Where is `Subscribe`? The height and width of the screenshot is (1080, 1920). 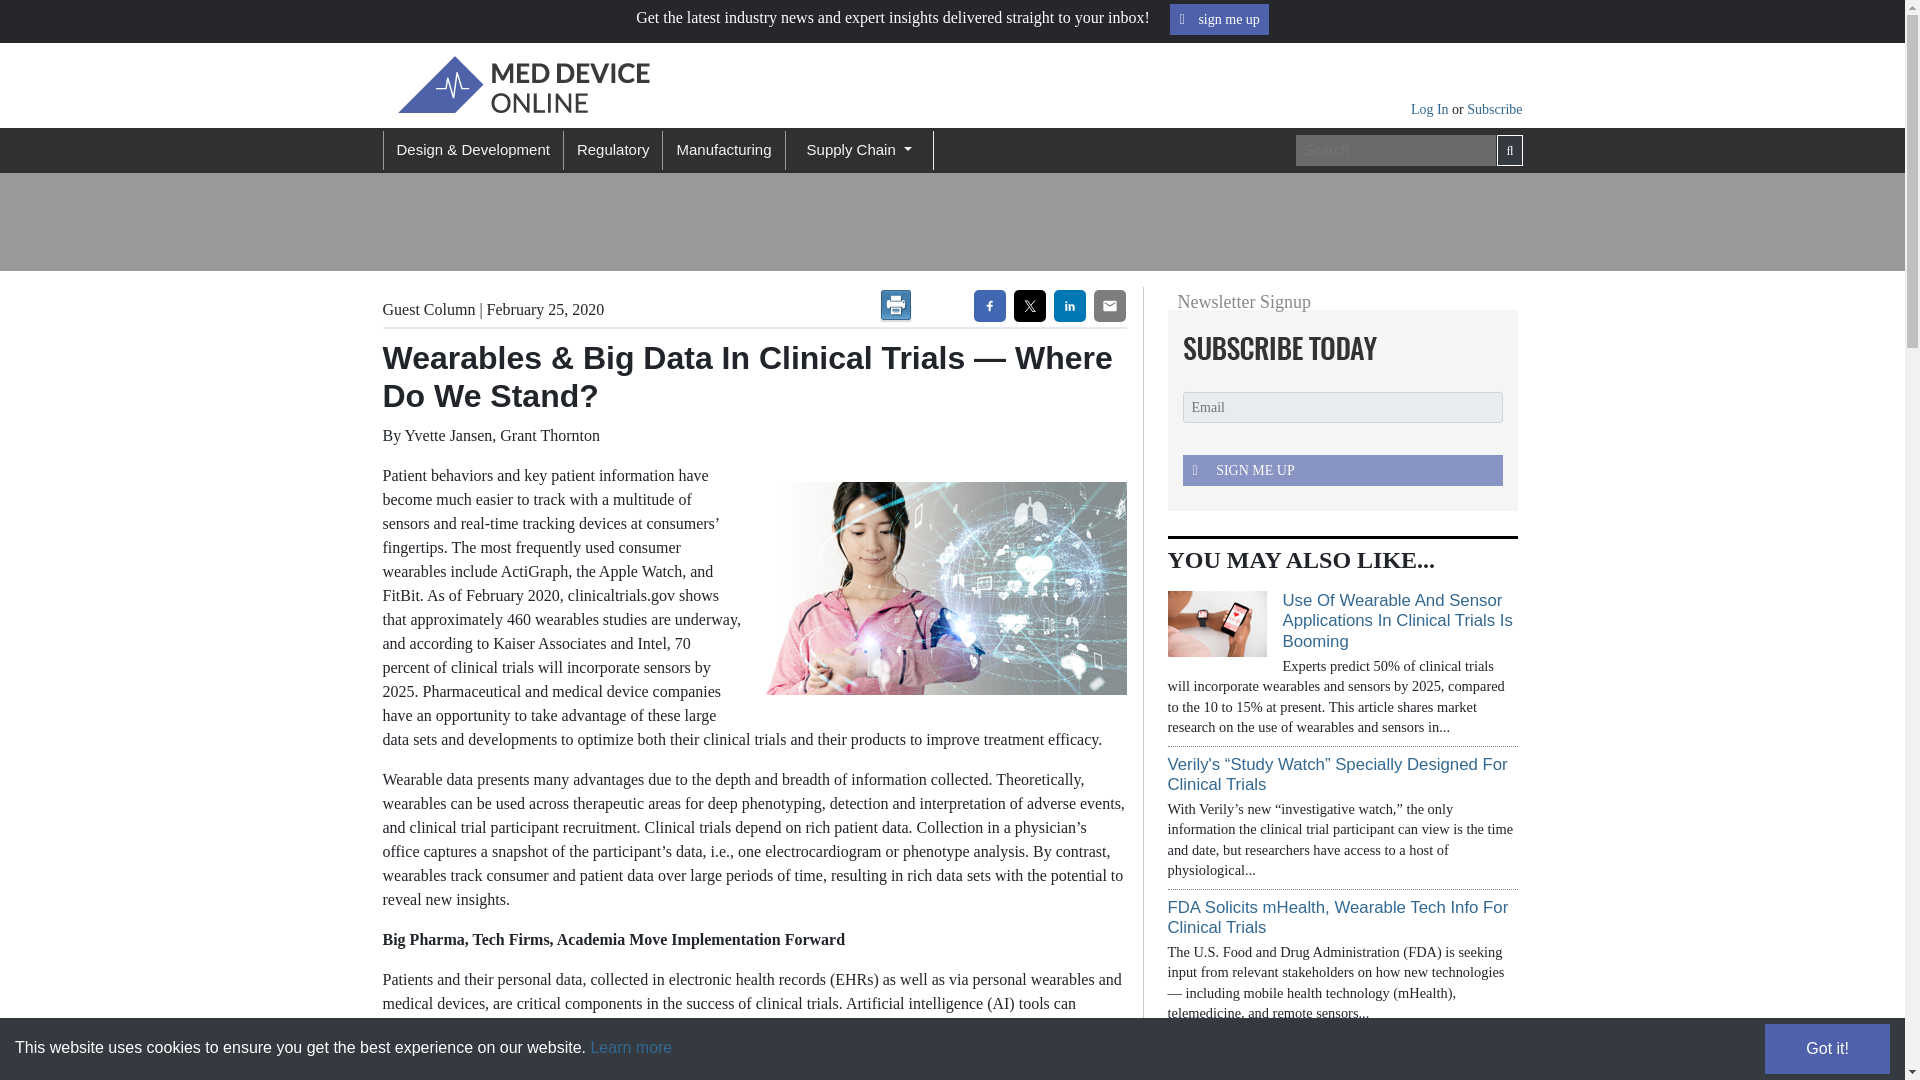
Subscribe is located at coordinates (1494, 108).